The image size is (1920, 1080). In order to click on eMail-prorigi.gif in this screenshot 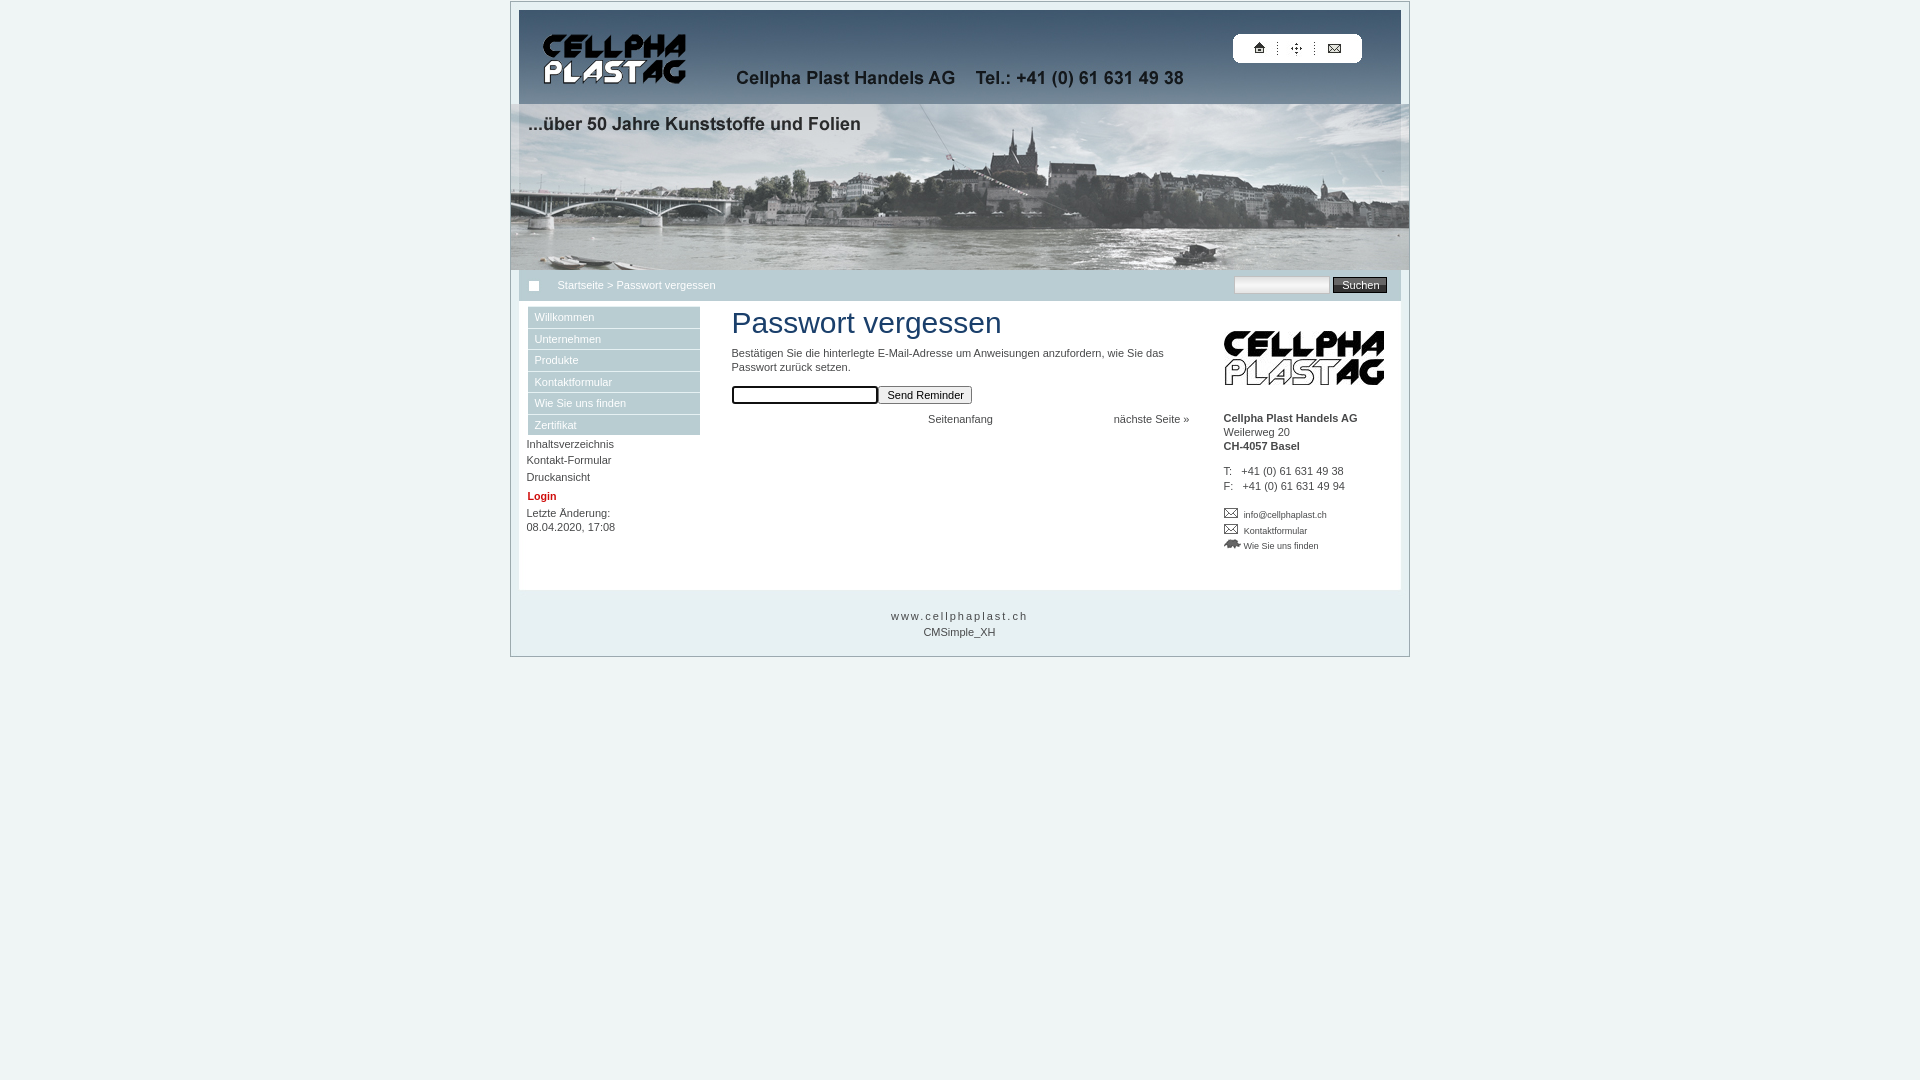, I will do `click(1231, 529)`.